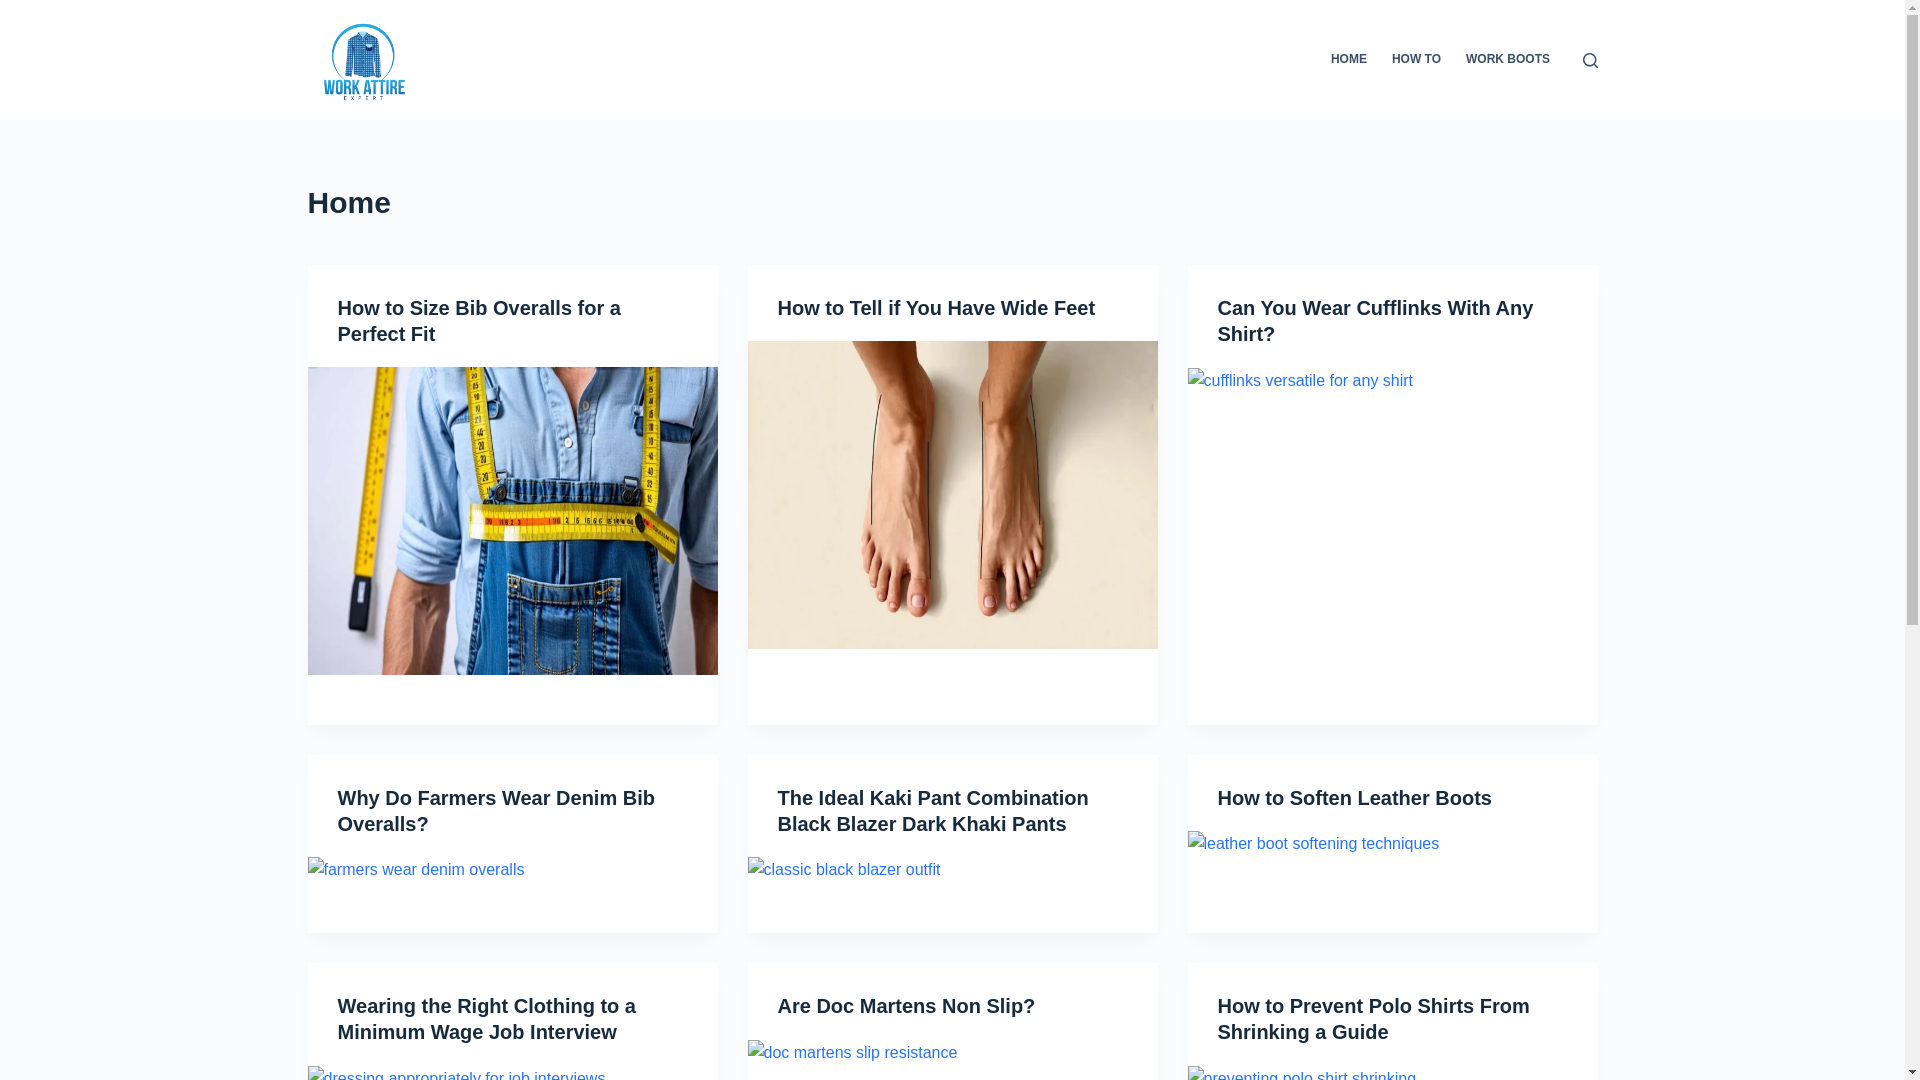 This screenshot has height=1080, width=1920. I want to click on Wearing the Right Clothing to a Minimum Wage Job Interview, so click(487, 1018).